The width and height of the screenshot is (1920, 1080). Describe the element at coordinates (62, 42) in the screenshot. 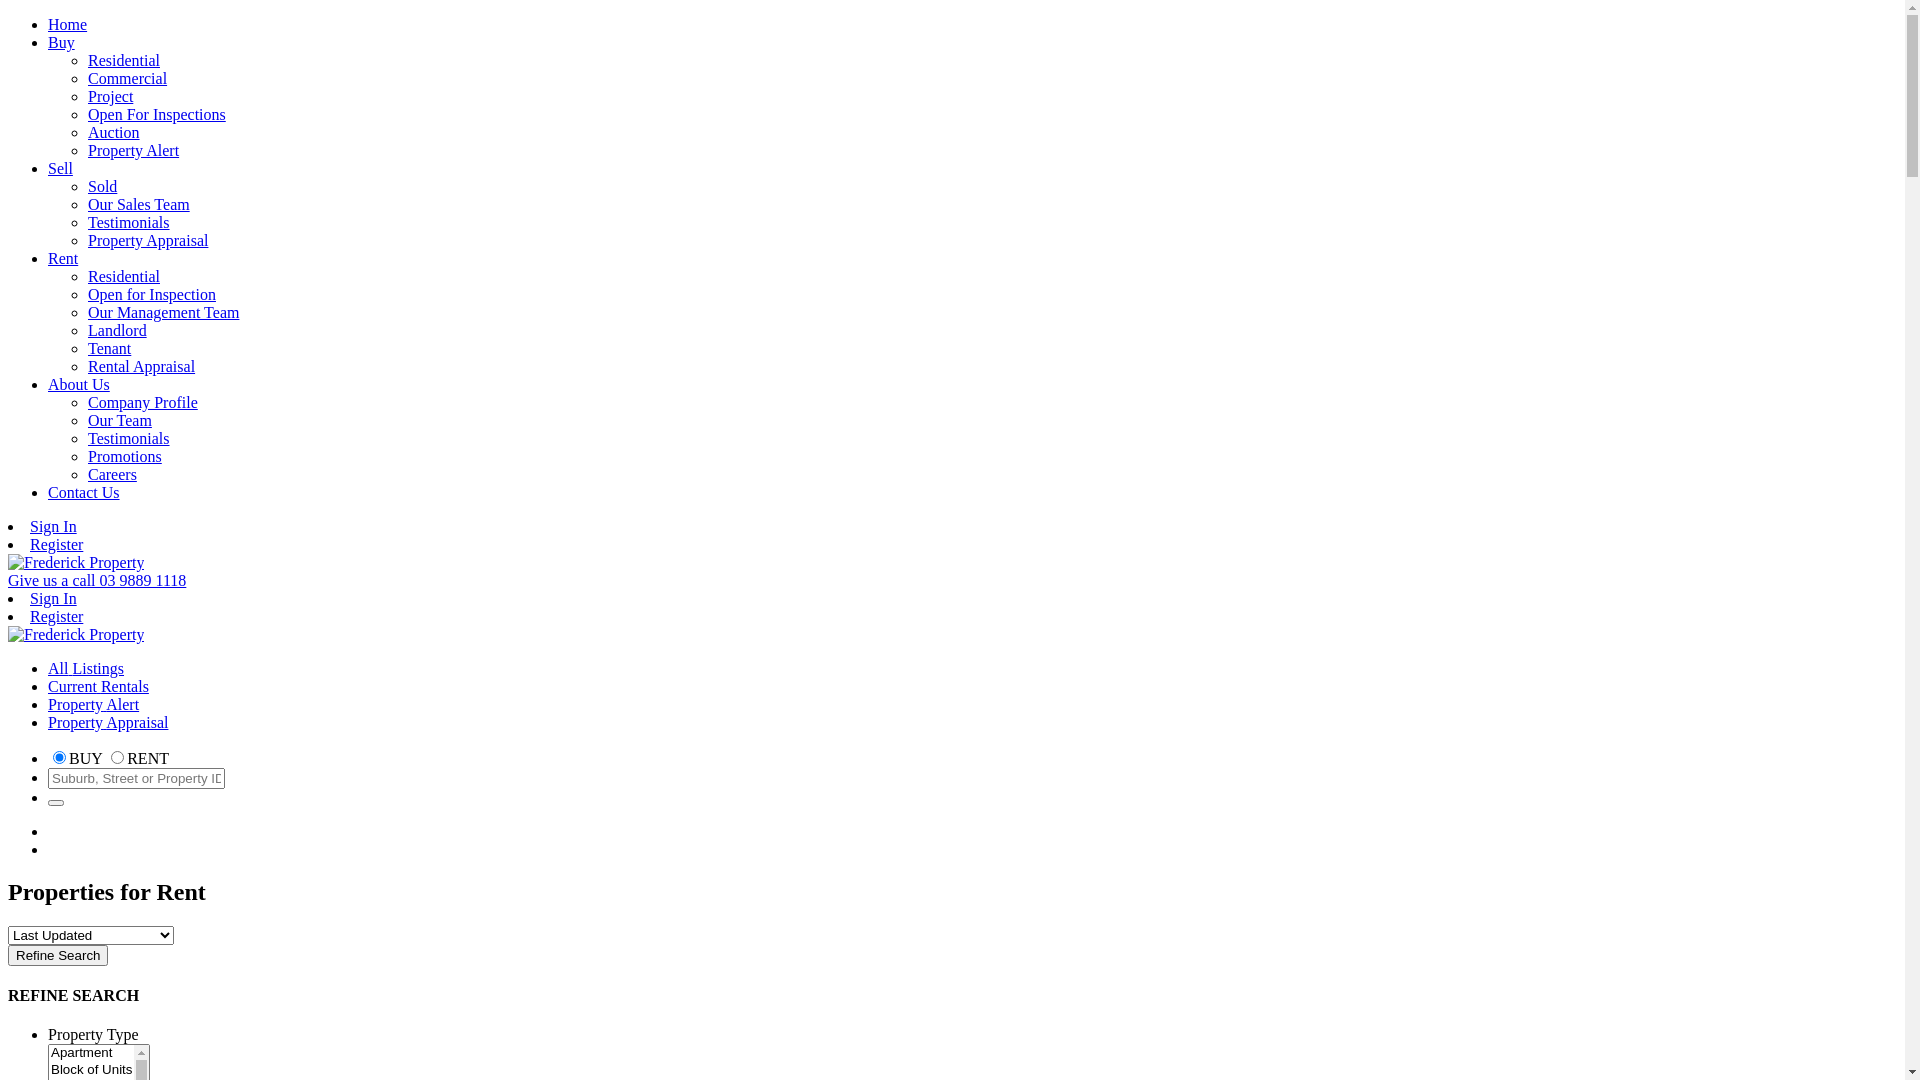

I see `Buy` at that location.